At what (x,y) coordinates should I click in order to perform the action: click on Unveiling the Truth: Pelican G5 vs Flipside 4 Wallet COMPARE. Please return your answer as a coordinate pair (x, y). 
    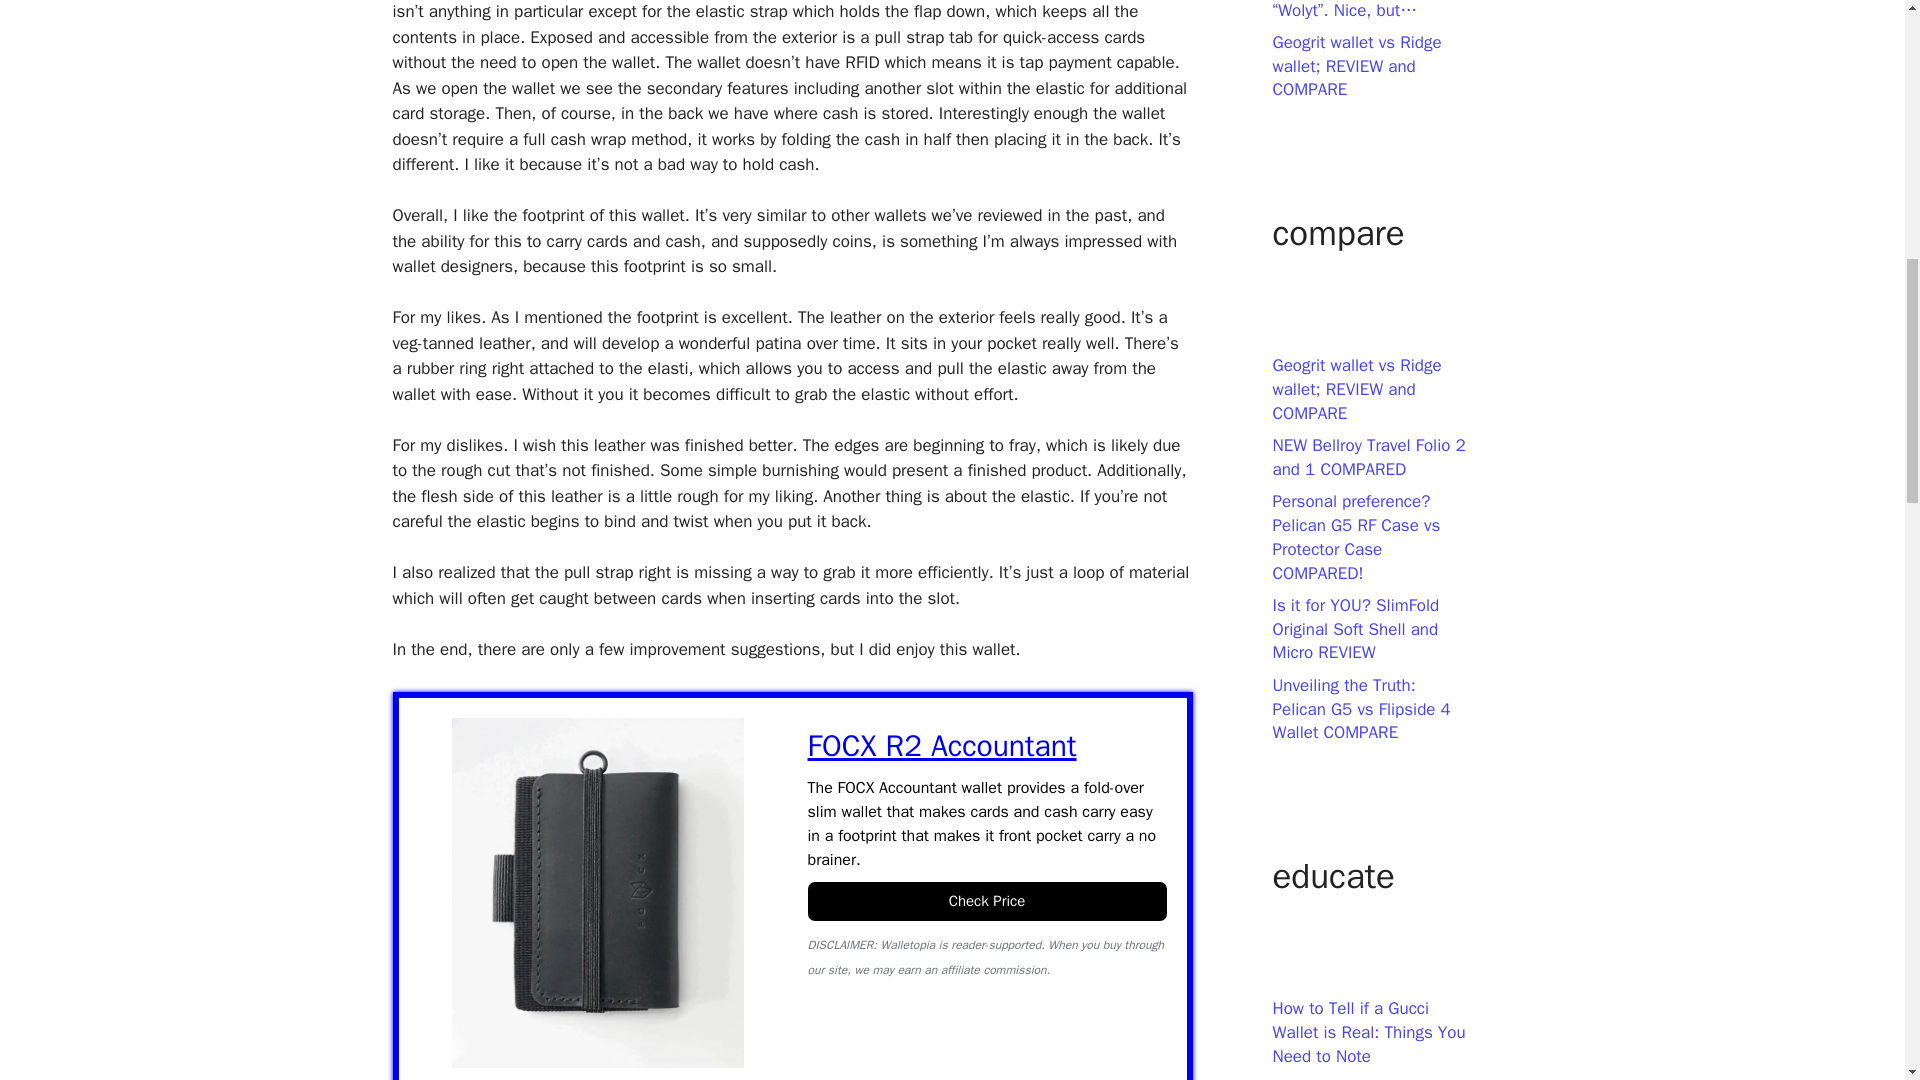
    Looking at the image, I should click on (1360, 710).